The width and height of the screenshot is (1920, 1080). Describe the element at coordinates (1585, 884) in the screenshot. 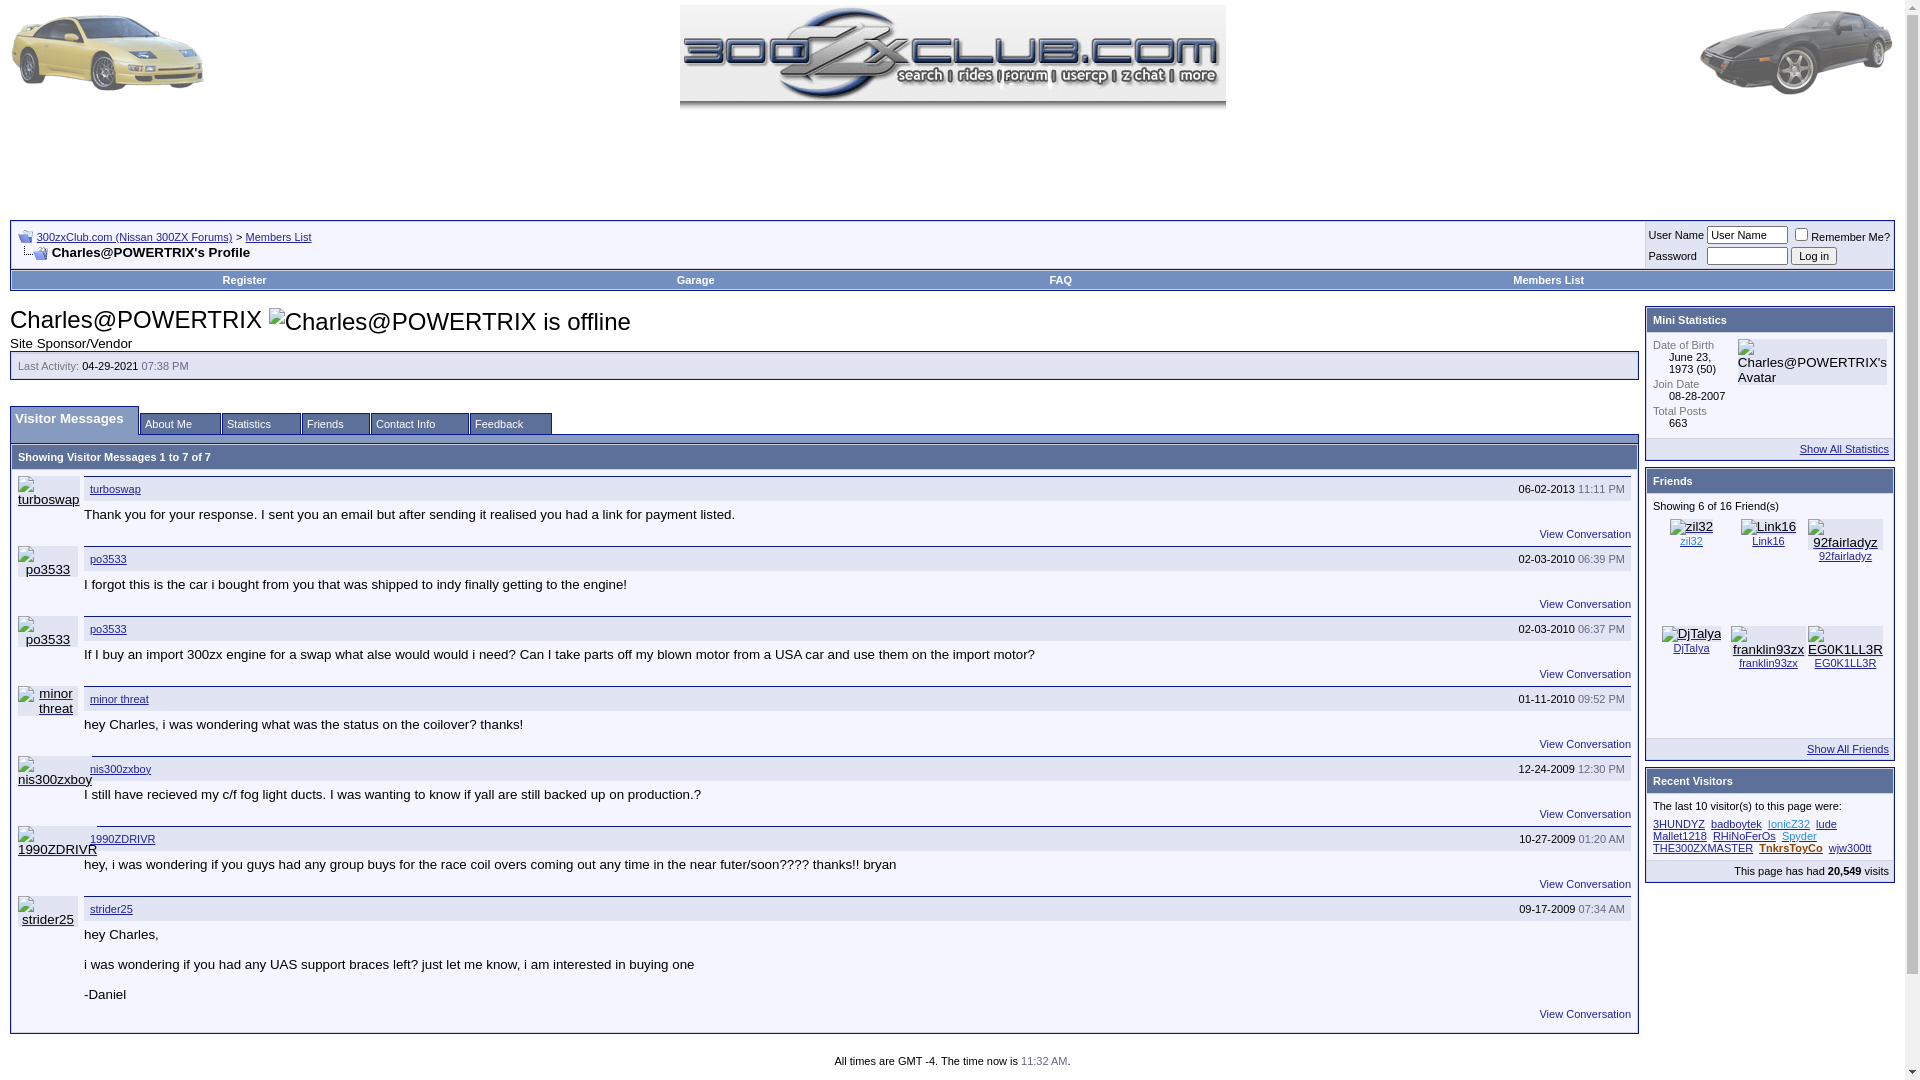

I see `View Conversation` at that location.